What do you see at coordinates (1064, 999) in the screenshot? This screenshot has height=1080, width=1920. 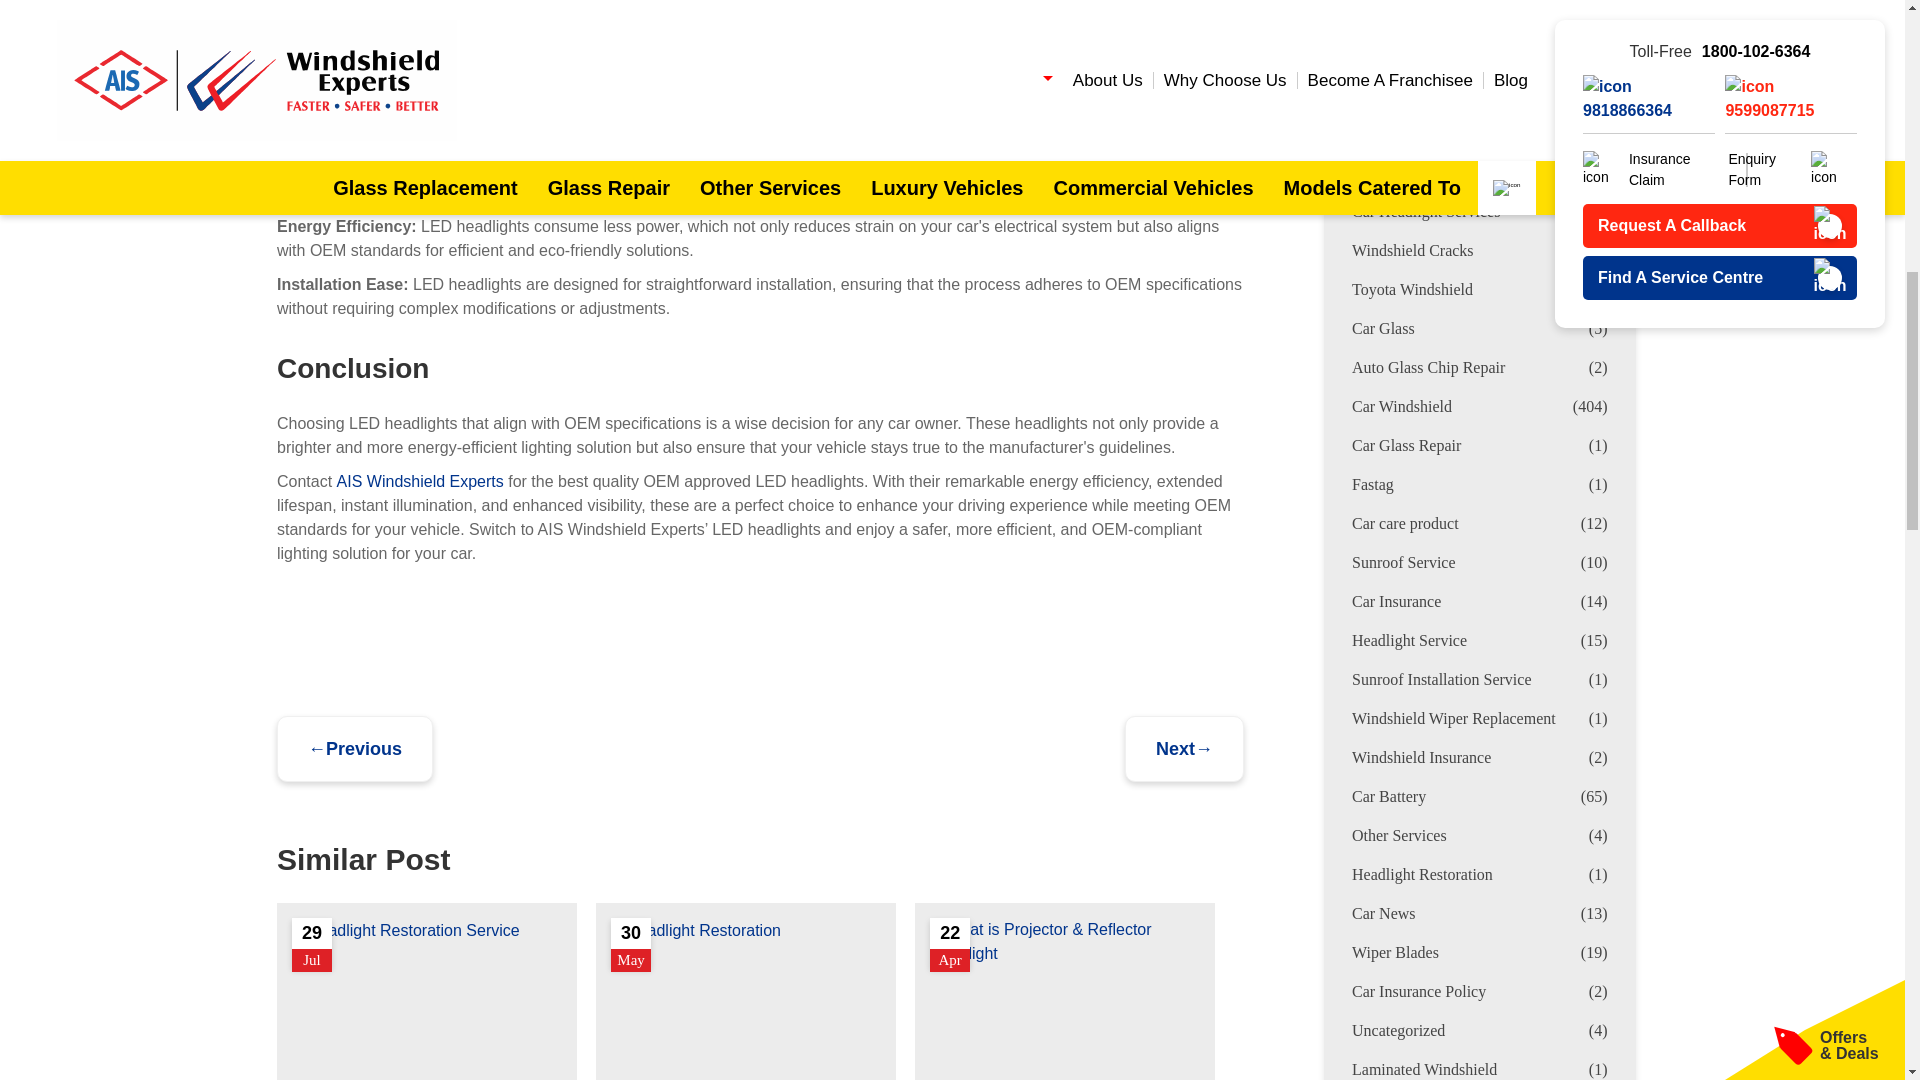 I see `The Bright Side: Projector vs Reflector Headlight` at bounding box center [1064, 999].